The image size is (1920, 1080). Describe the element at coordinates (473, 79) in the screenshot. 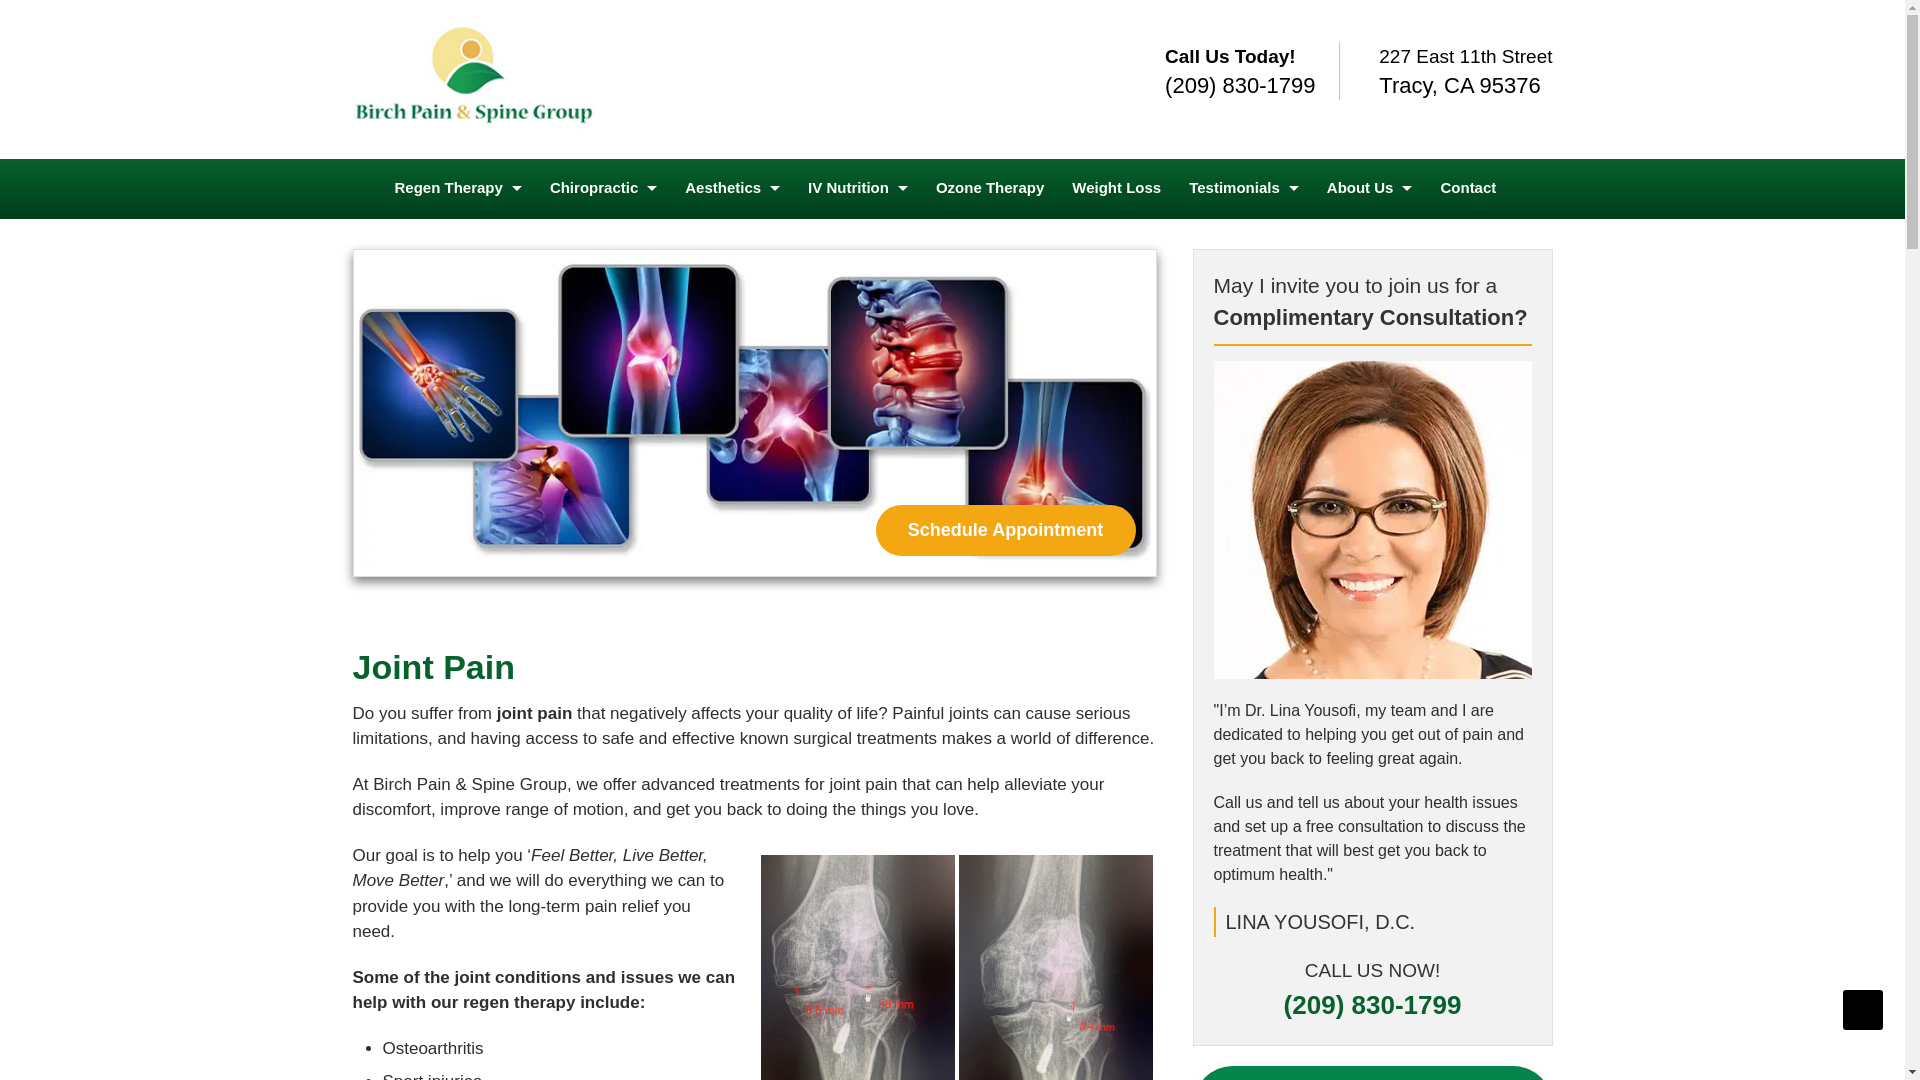

I see `Home` at that location.